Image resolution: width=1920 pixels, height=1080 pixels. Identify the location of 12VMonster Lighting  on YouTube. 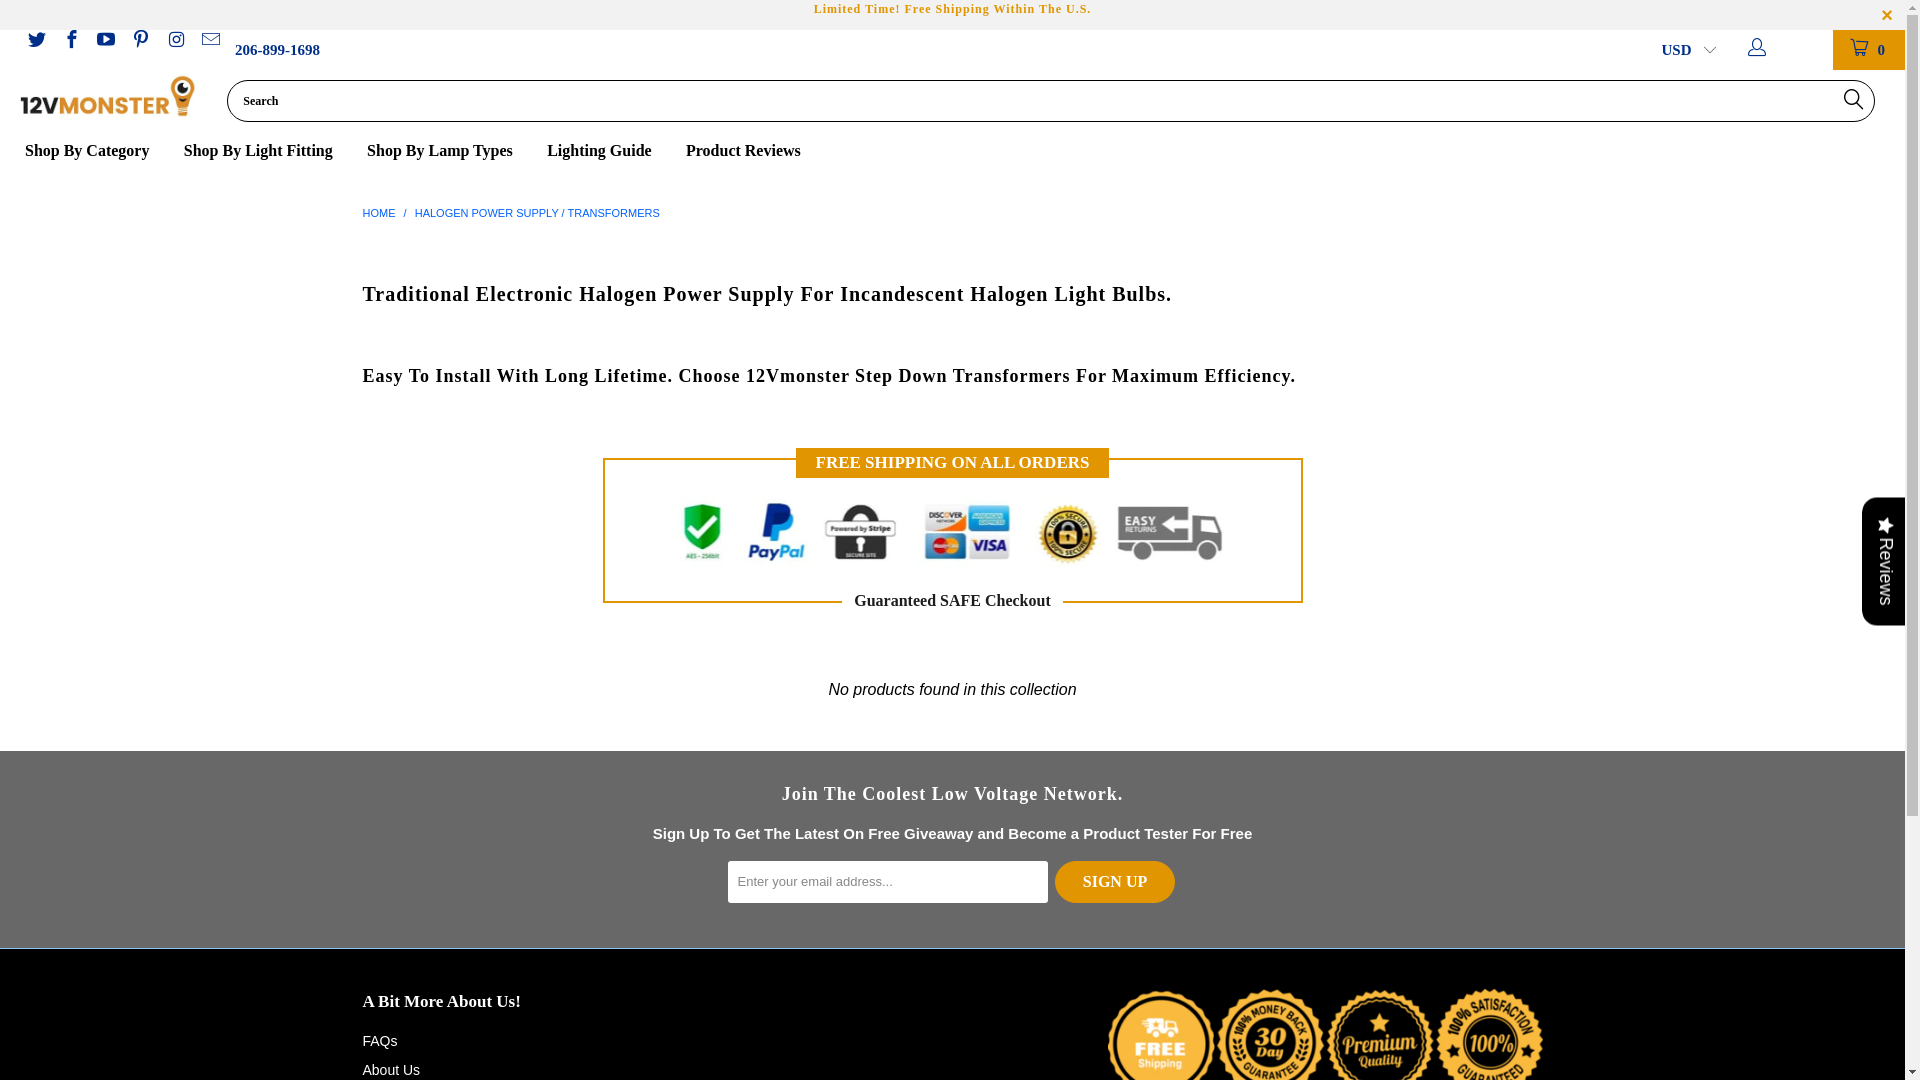
(106, 42).